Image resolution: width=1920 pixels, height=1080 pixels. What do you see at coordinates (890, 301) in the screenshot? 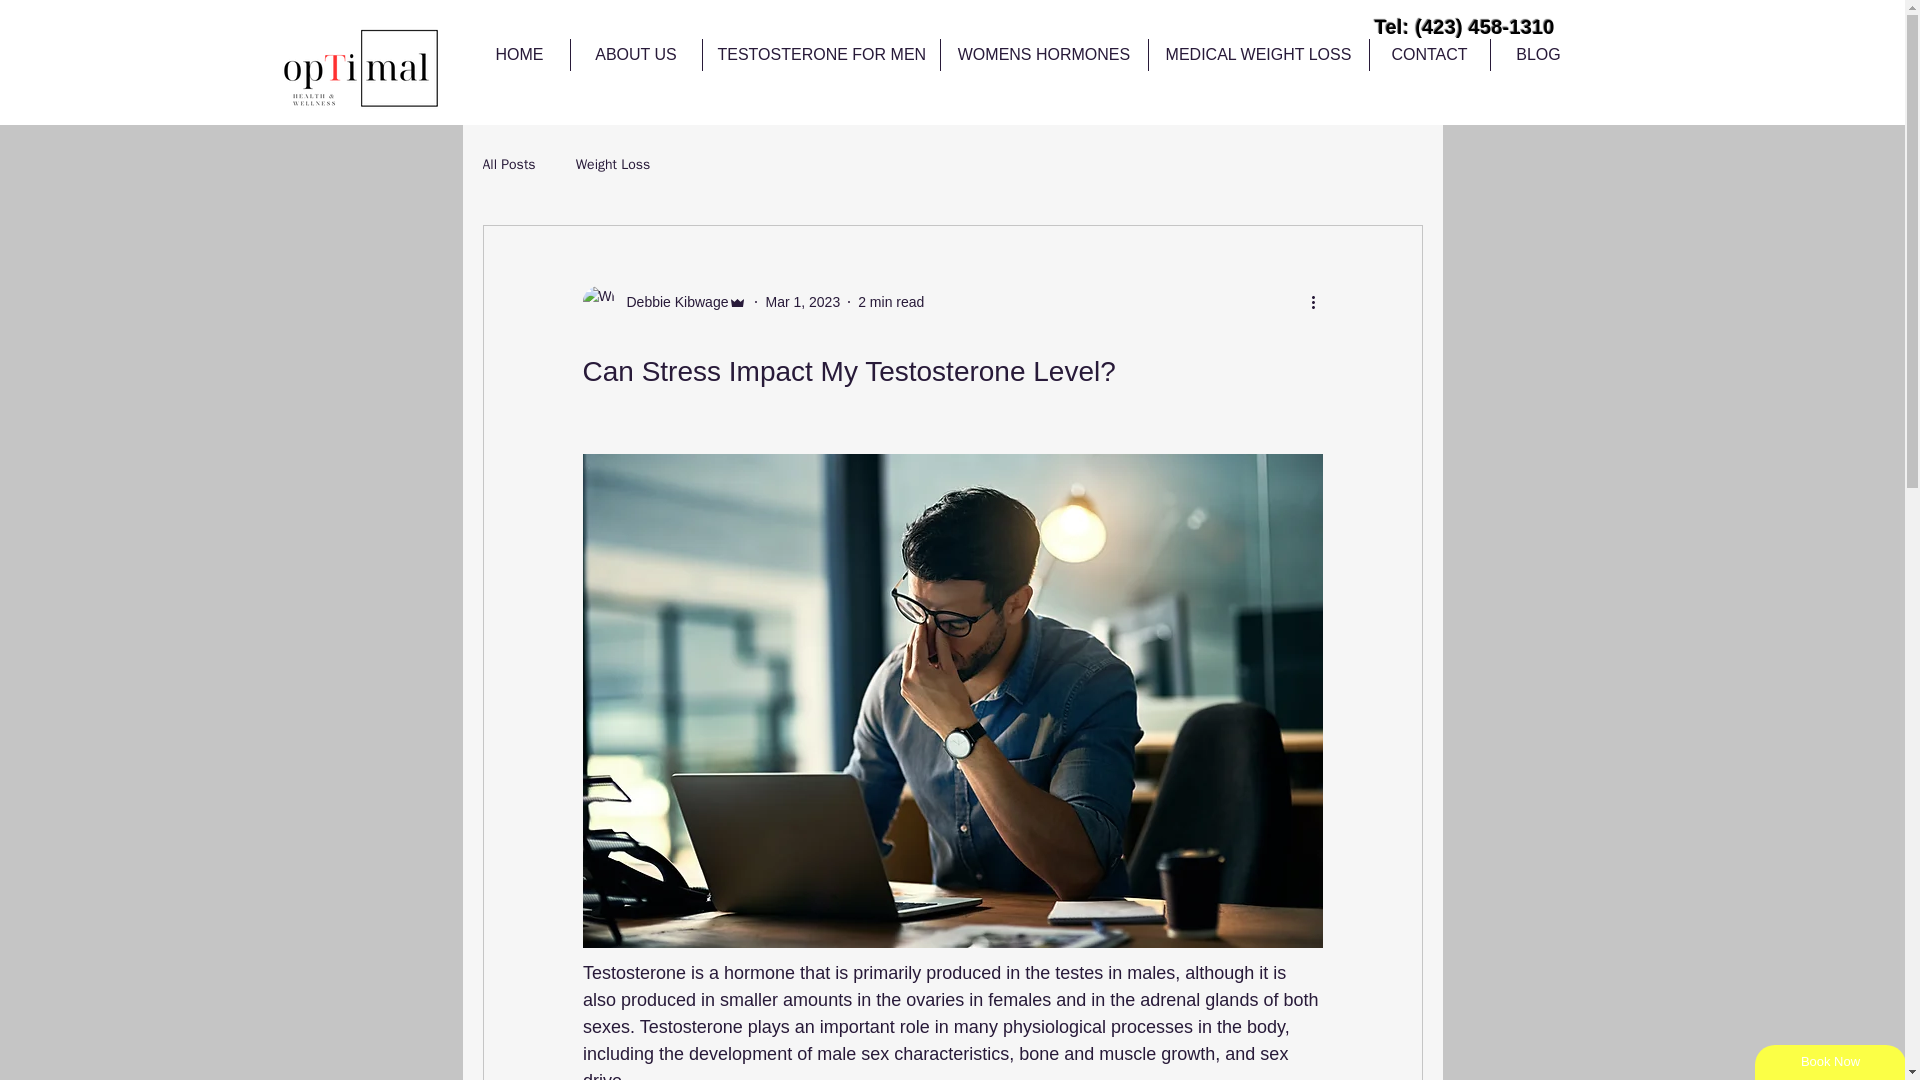
I see `2 min read` at bounding box center [890, 301].